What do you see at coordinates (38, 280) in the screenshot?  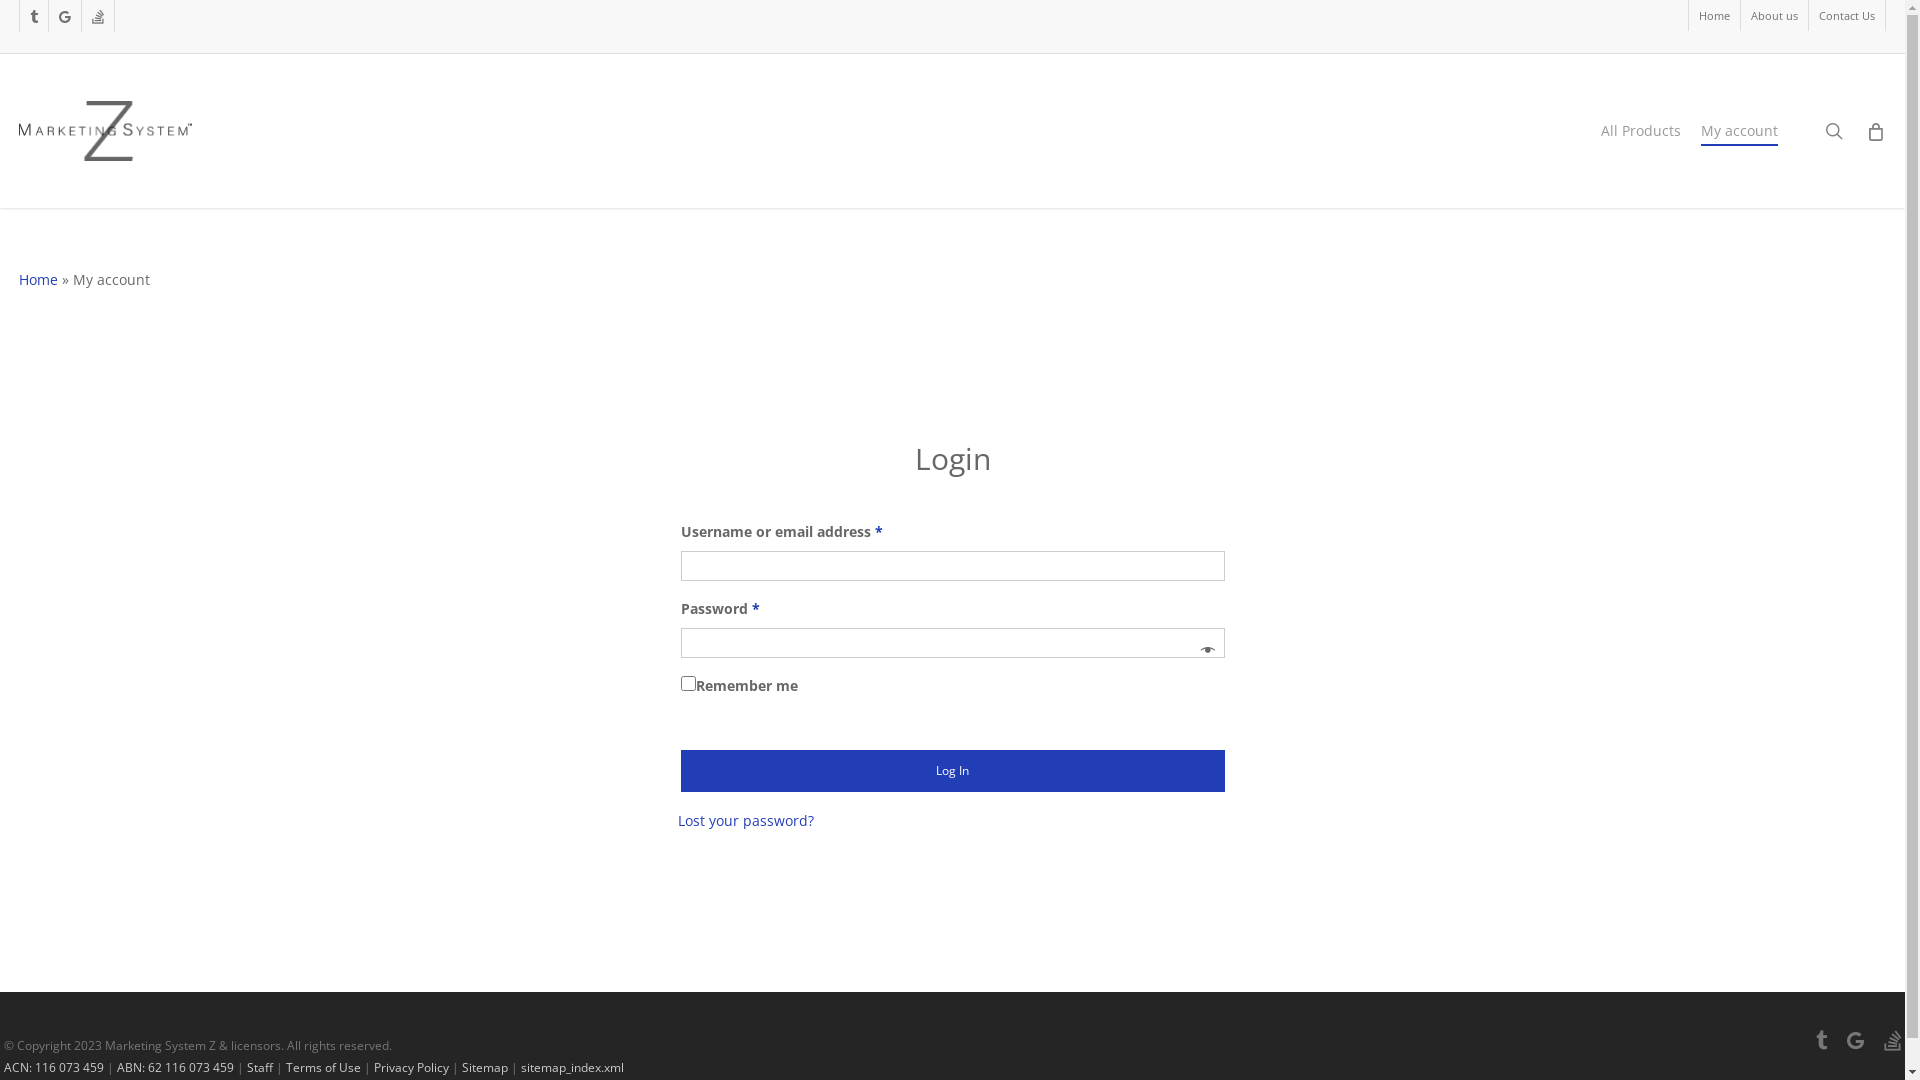 I see `Home` at bounding box center [38, 280].